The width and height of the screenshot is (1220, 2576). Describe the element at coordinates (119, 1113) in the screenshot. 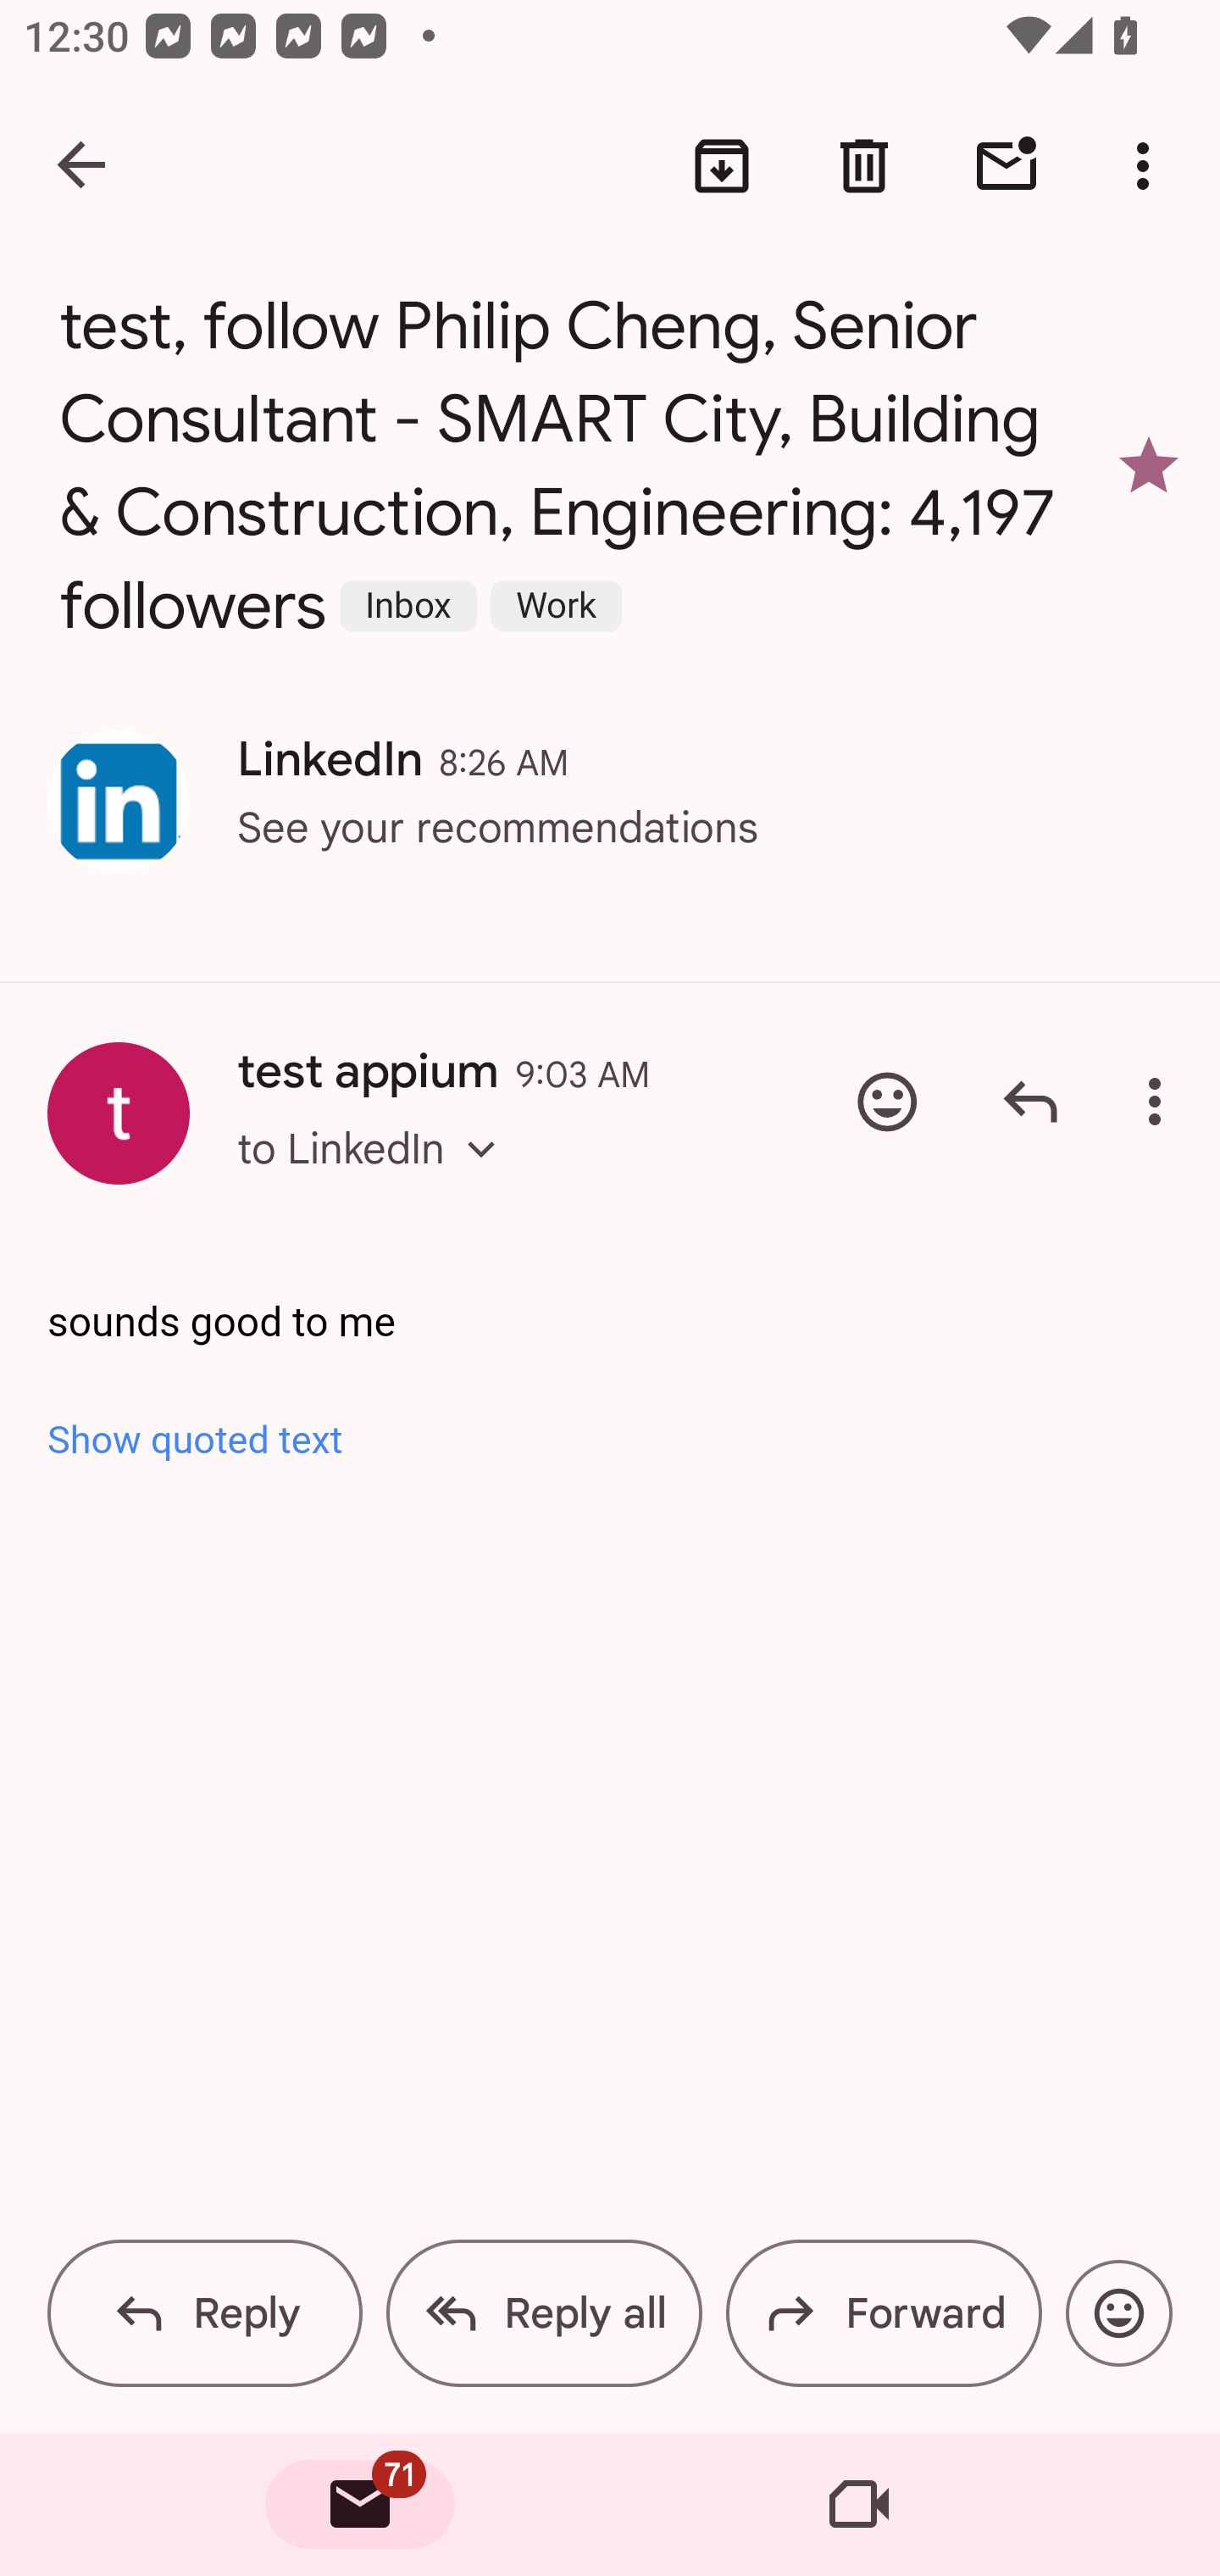

I see `Show contact information for test appium` at that location.